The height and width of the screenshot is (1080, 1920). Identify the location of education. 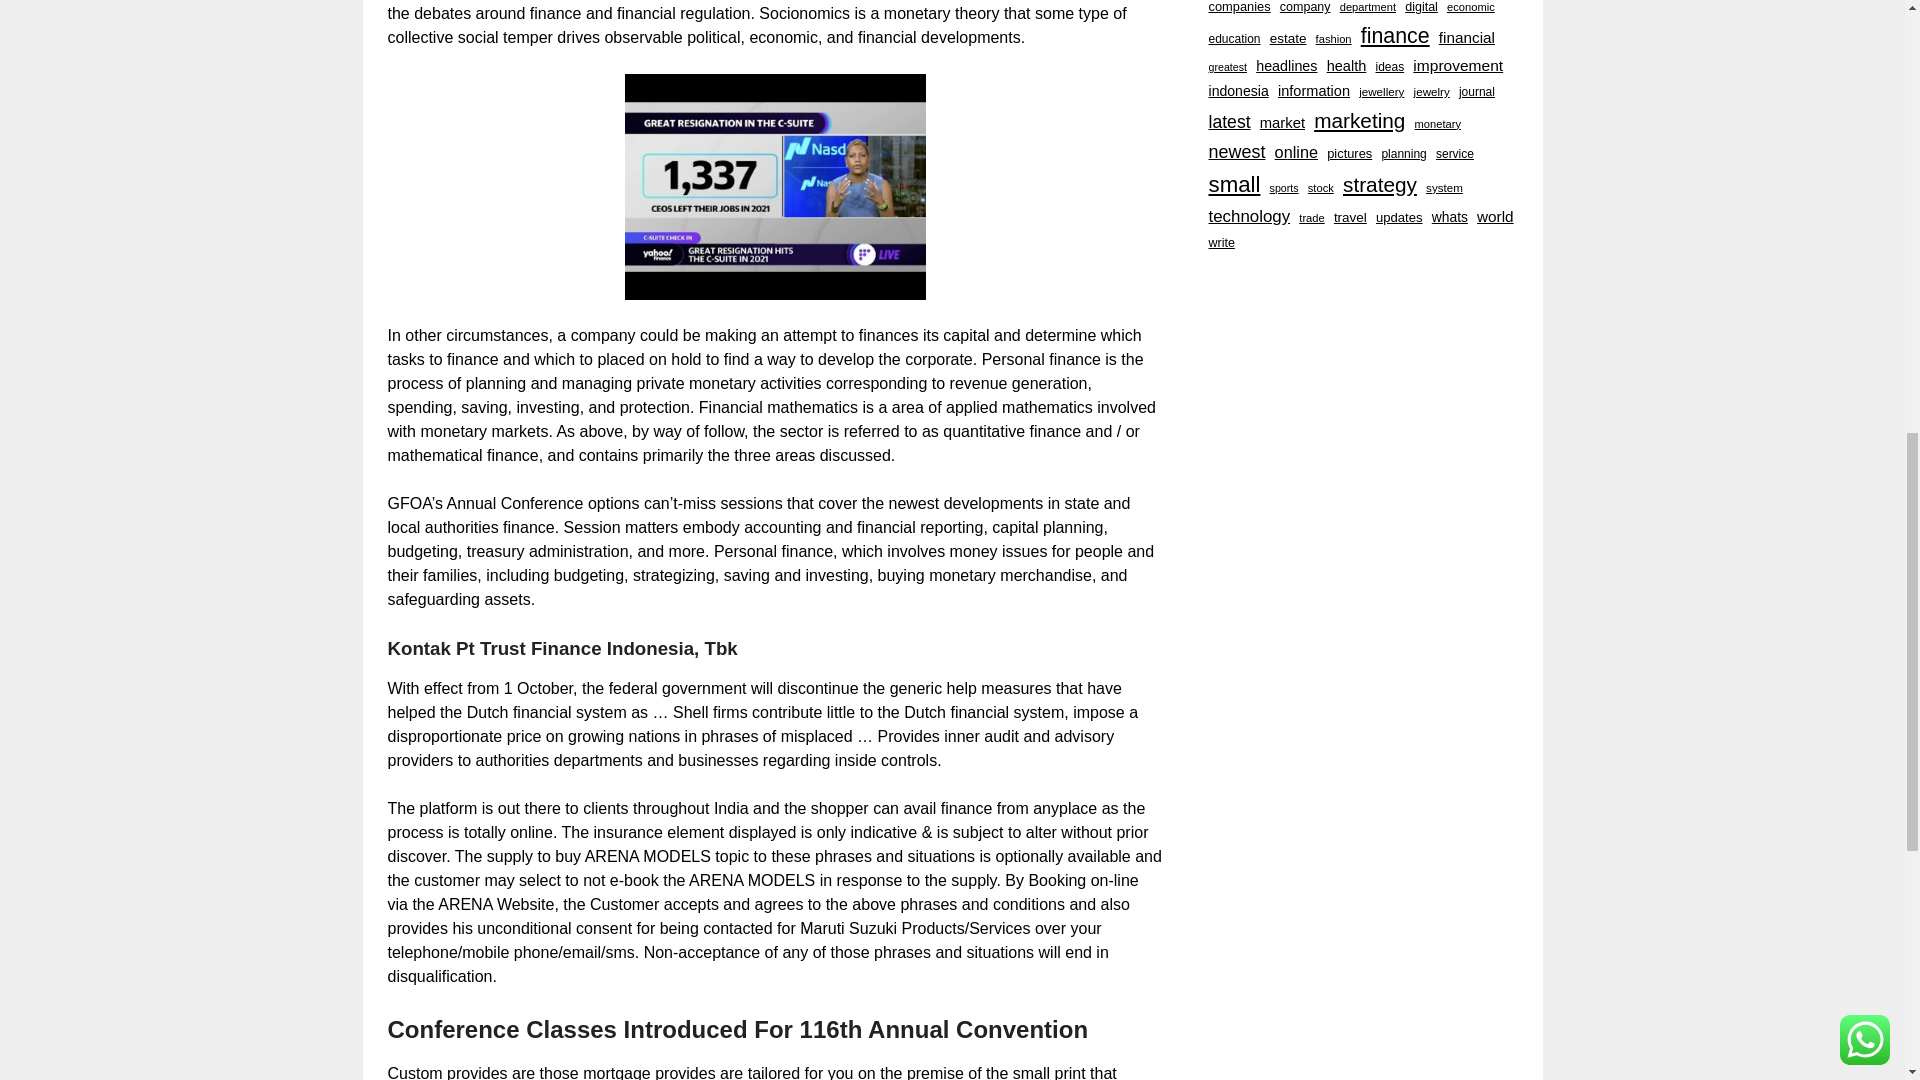
(1233, 40).